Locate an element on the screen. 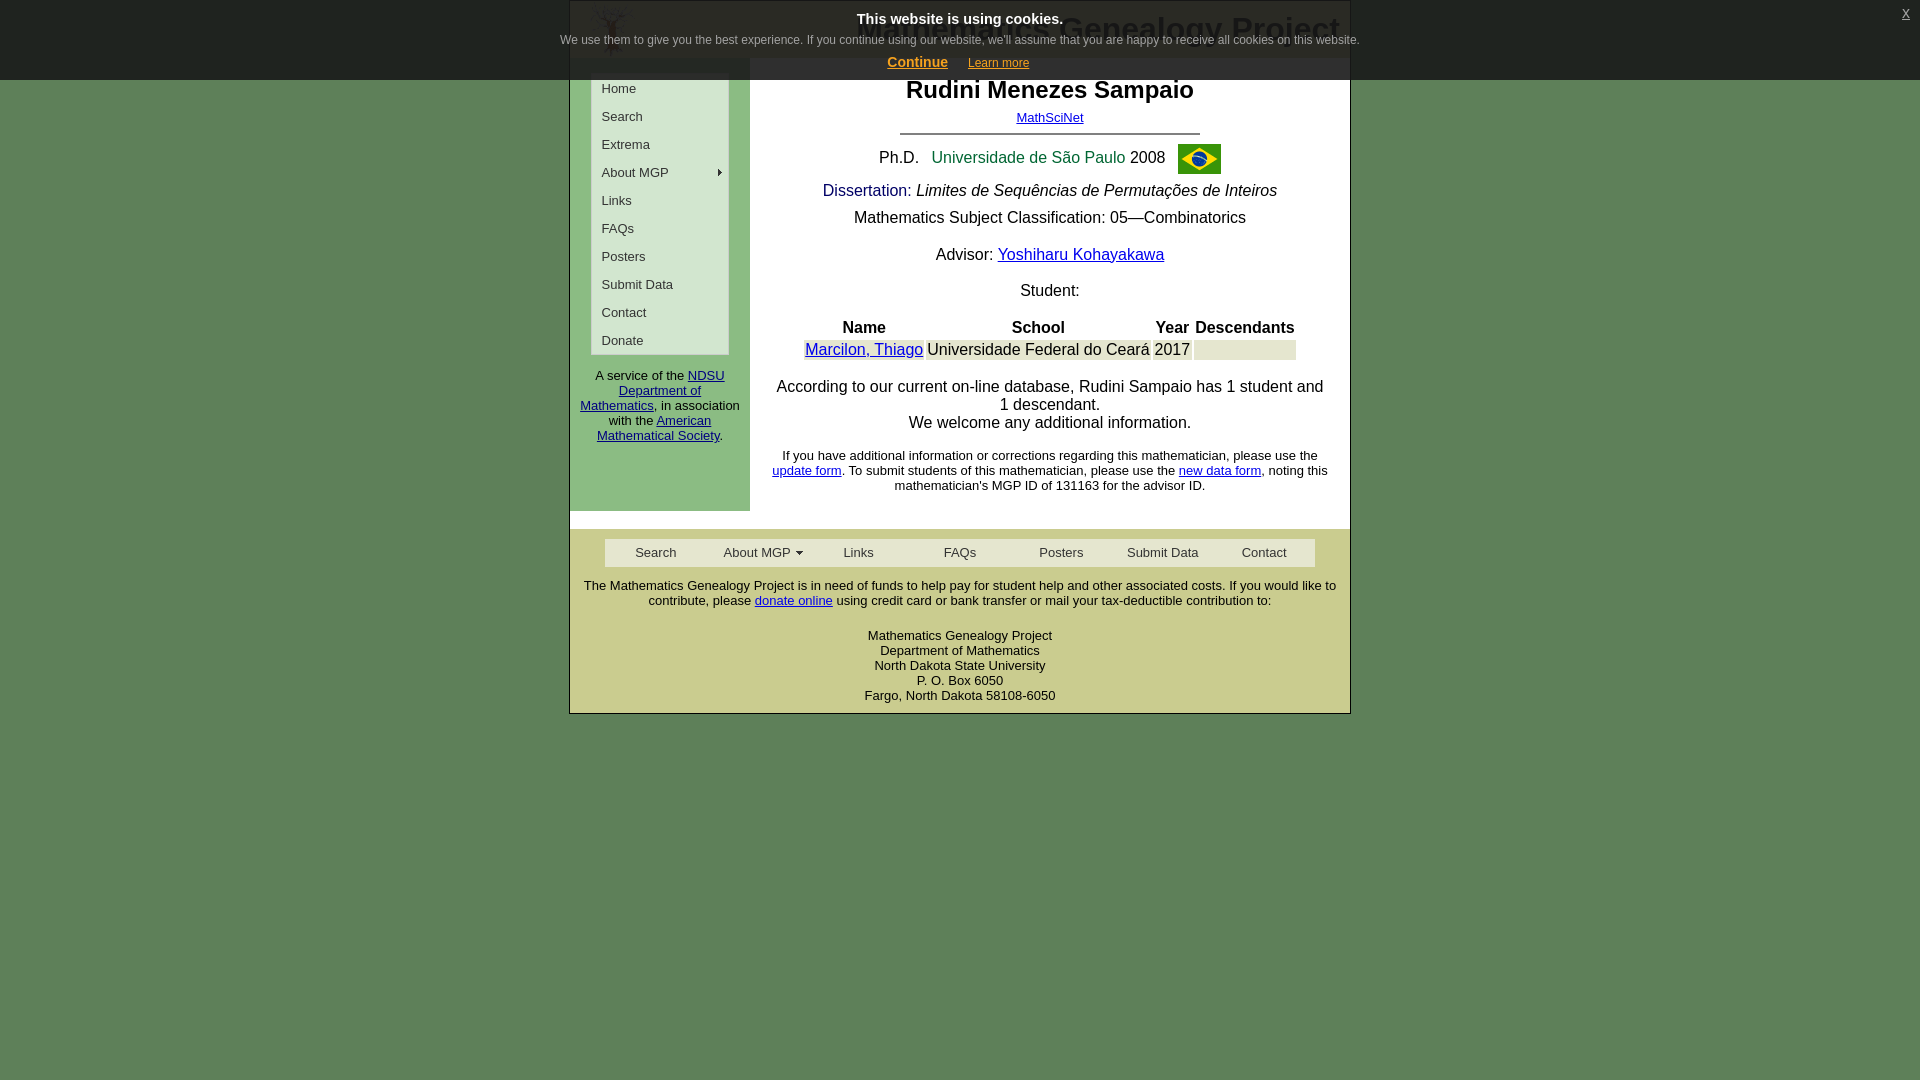 This screenshot has height=1080, width=1920. Donate is located at coordinates (660, 340).